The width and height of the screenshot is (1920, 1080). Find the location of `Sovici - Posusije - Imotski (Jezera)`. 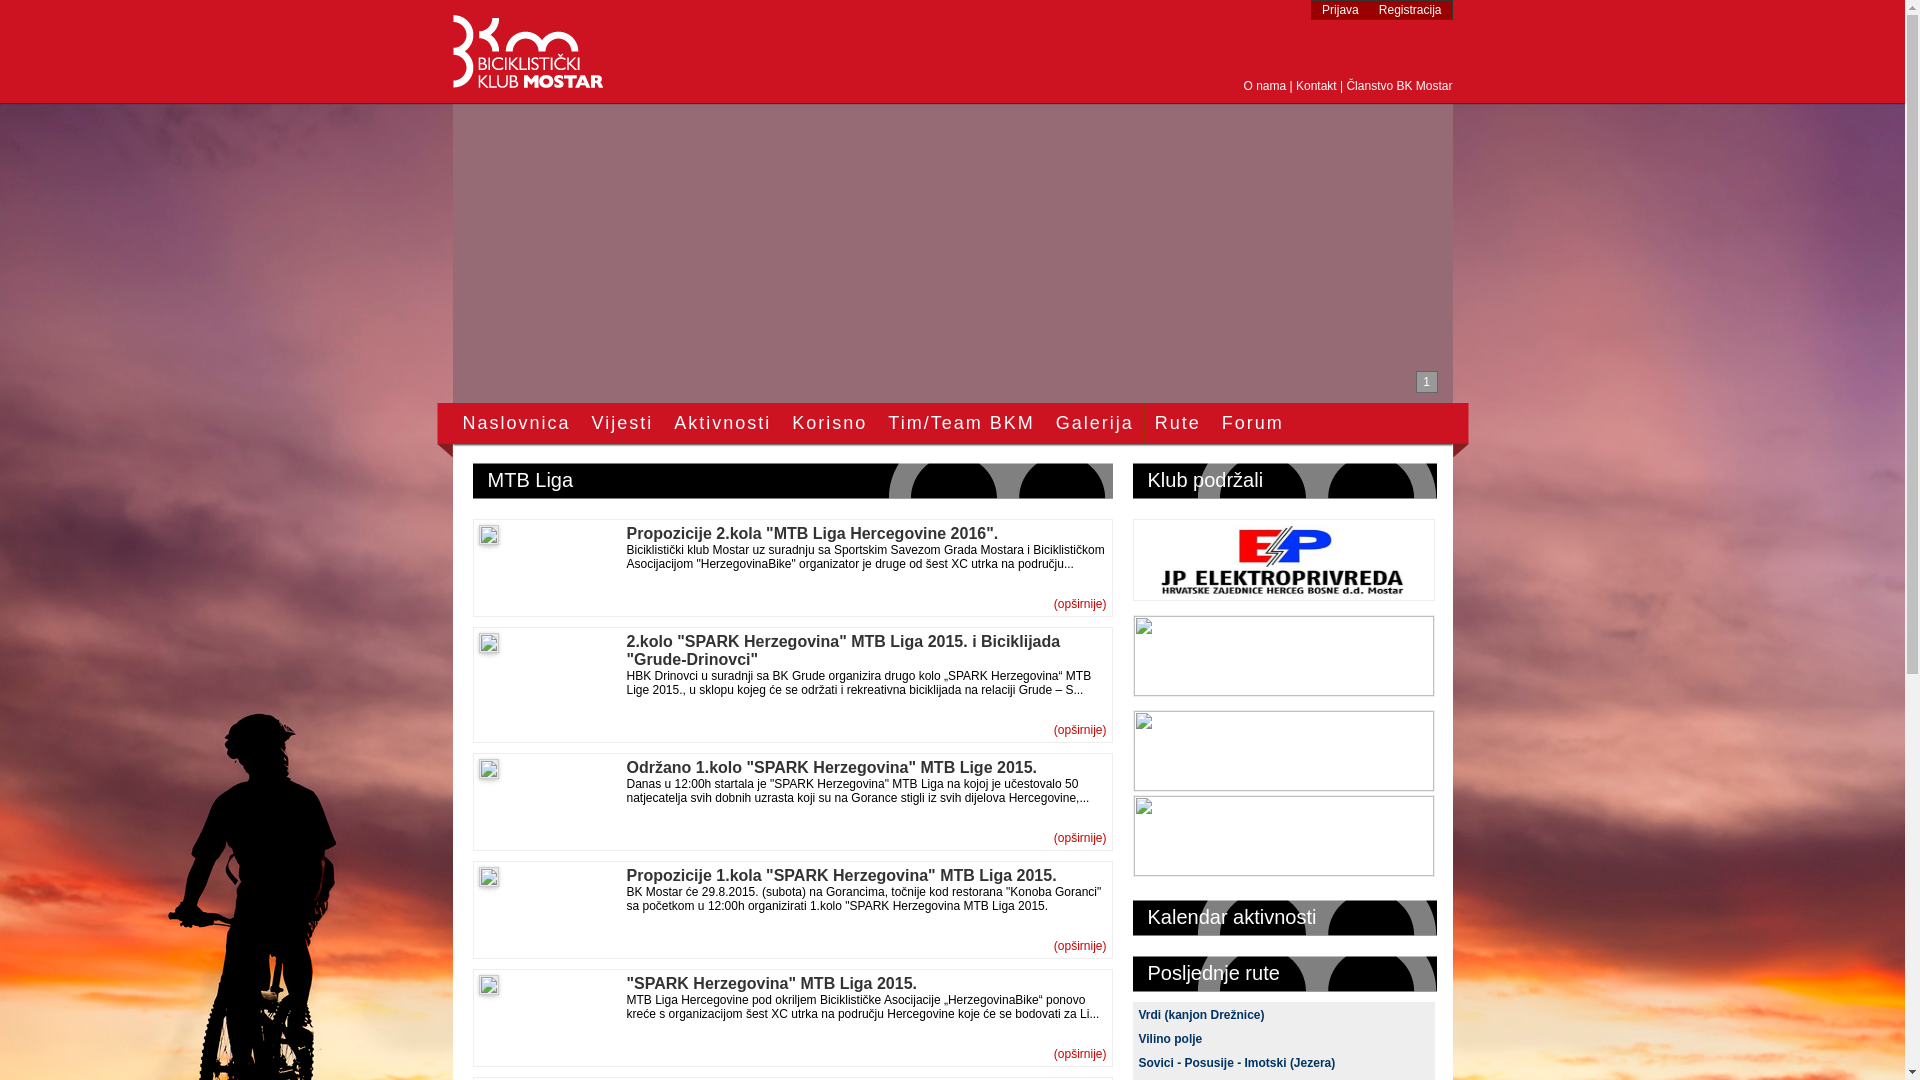

Sovici - Posusije - Imotski (Jezera) is located at coordinates (1236, 1063).